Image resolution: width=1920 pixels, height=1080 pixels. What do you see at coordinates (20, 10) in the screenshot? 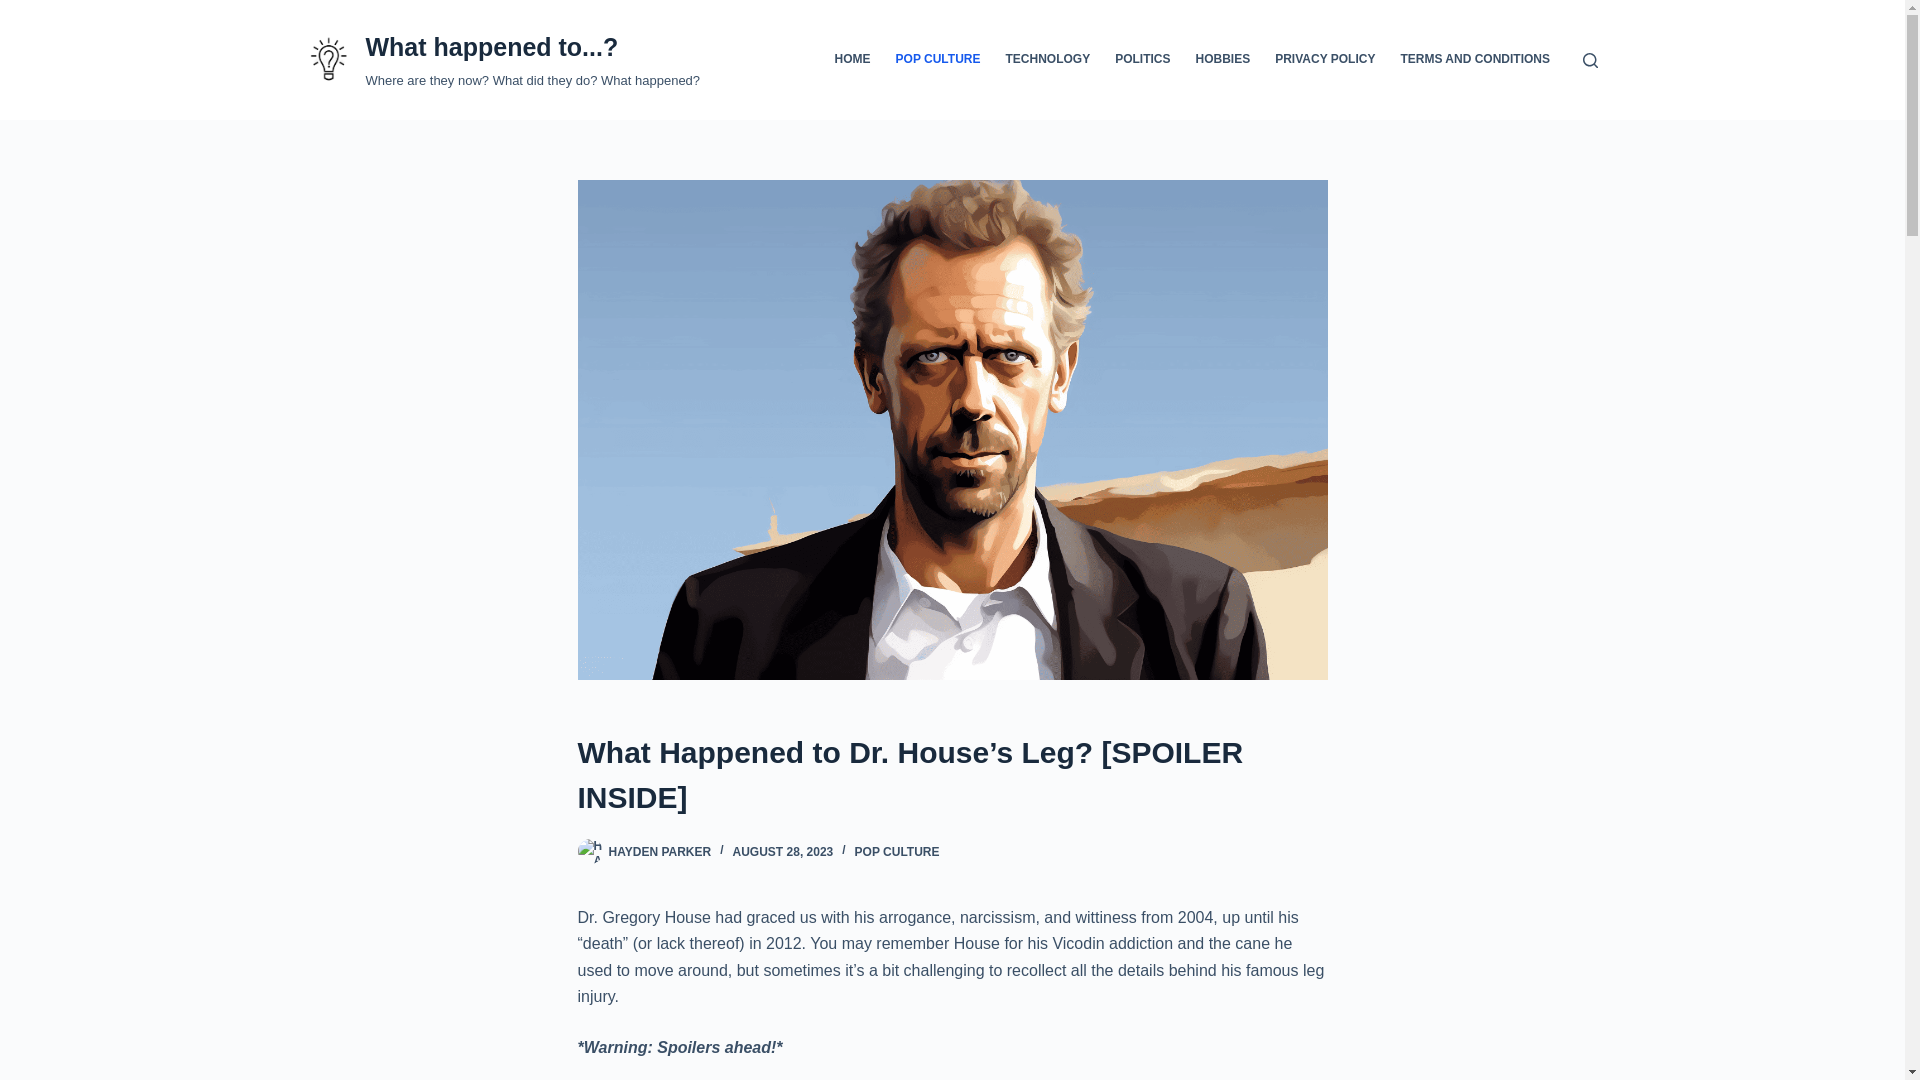
I see `Skip to content` at bounding box center [20, 10].